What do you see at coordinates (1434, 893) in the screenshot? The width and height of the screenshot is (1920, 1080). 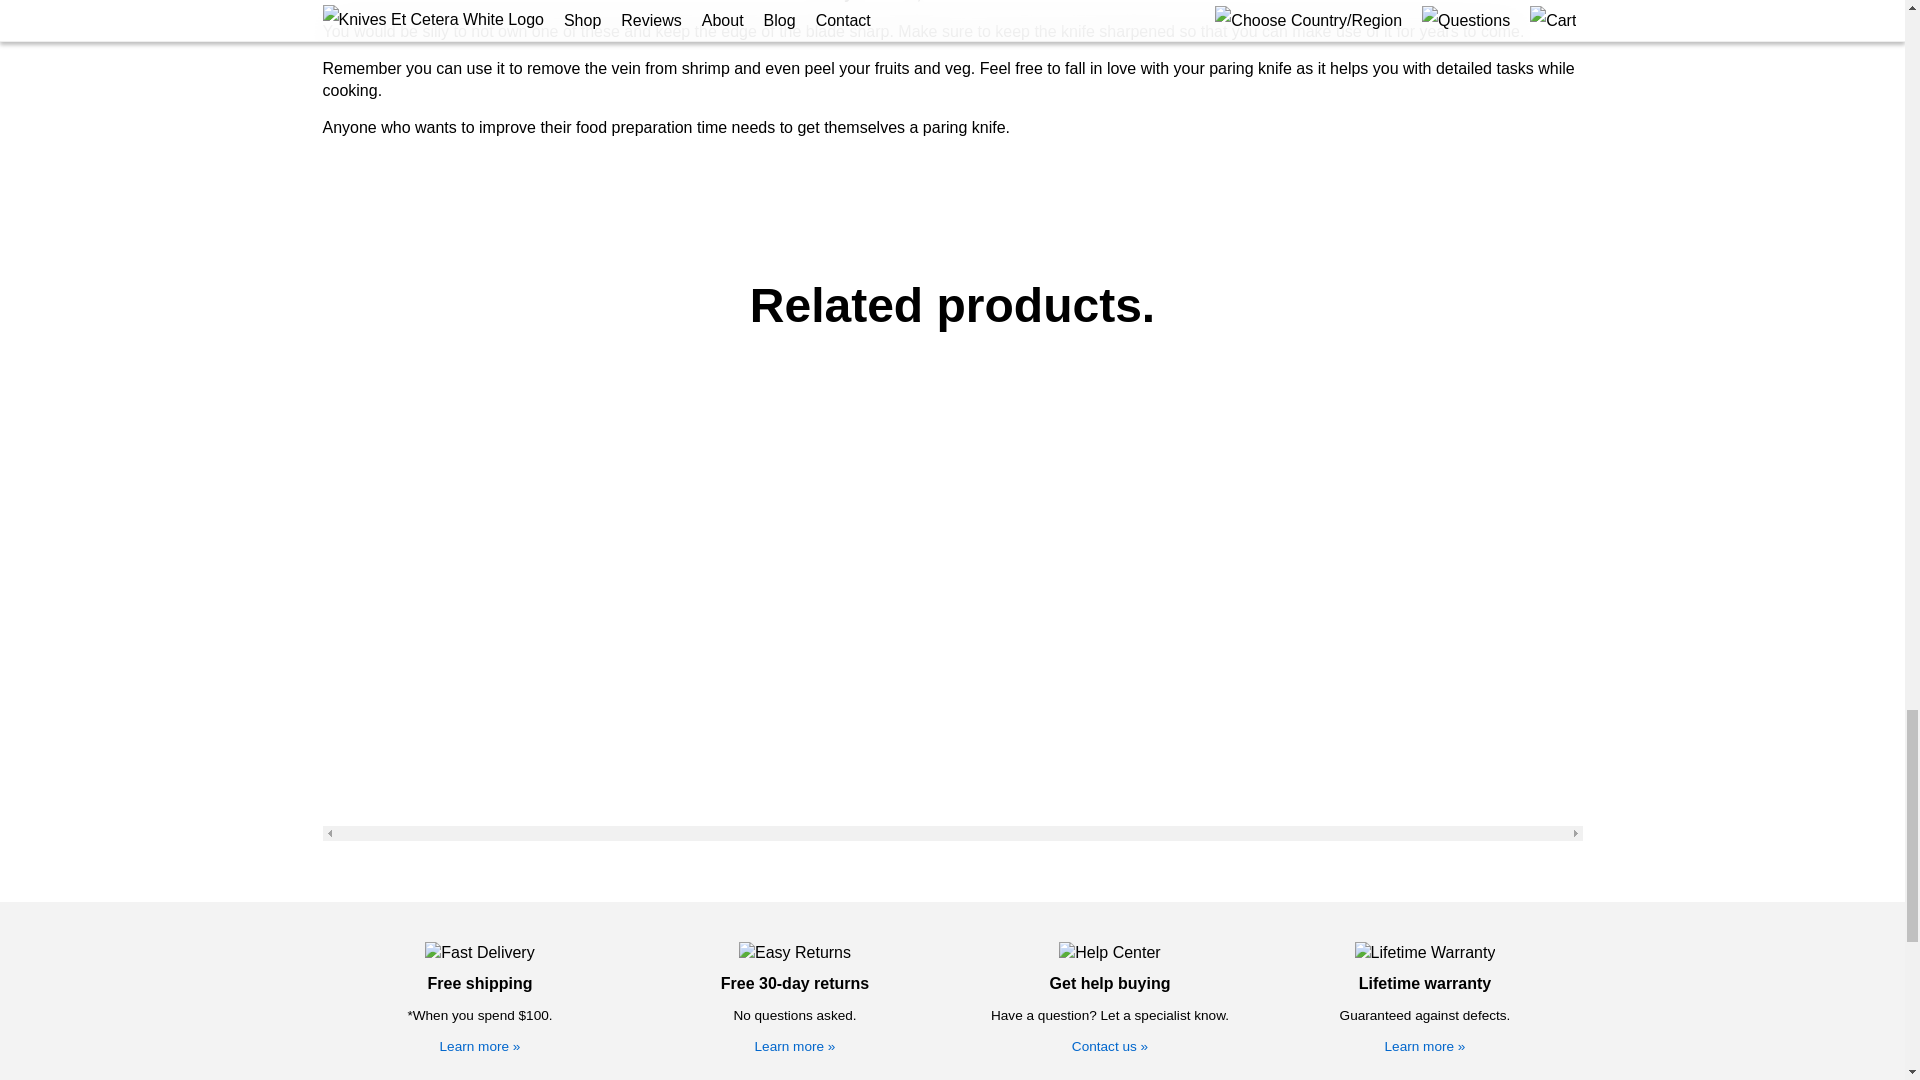 I see `TikTok` at bounding box center [1434, 893].